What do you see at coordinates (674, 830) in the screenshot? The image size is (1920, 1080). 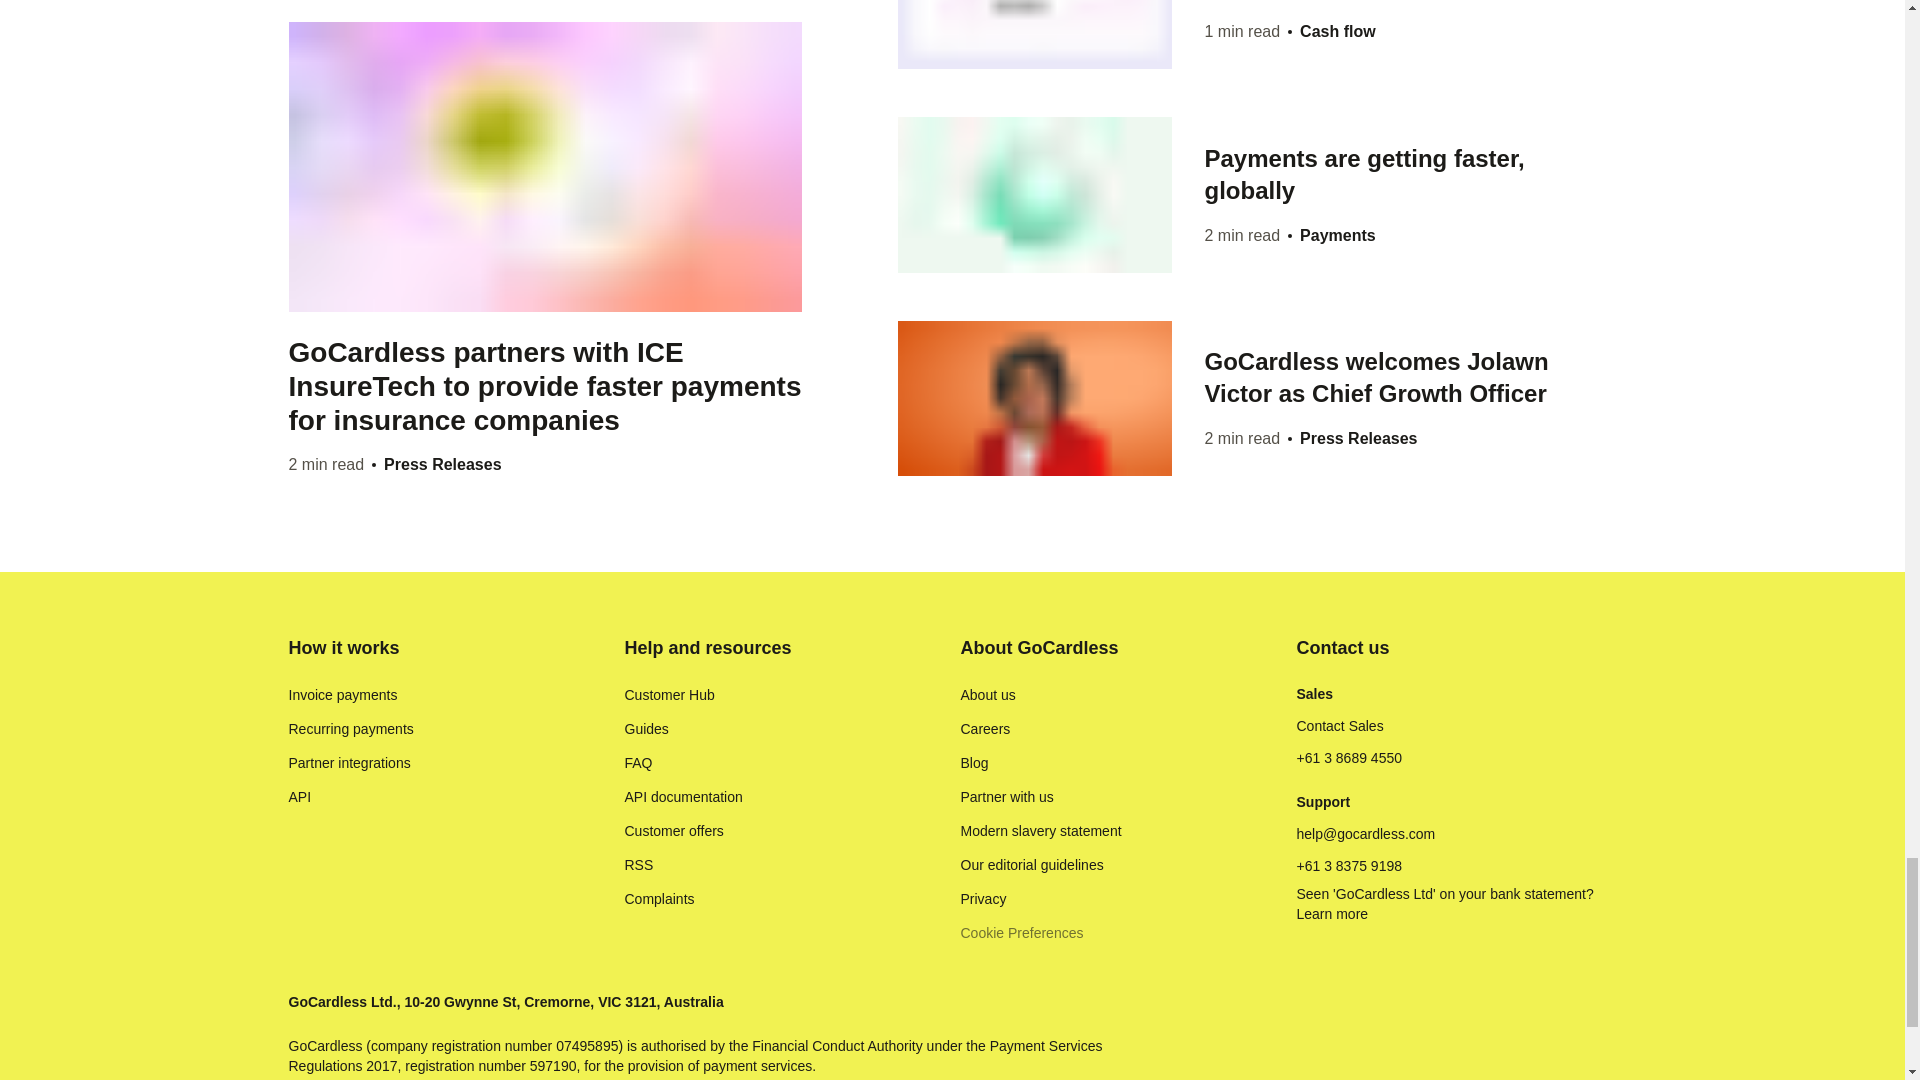 I see `Customer offers` at bounding box center [674, 830].